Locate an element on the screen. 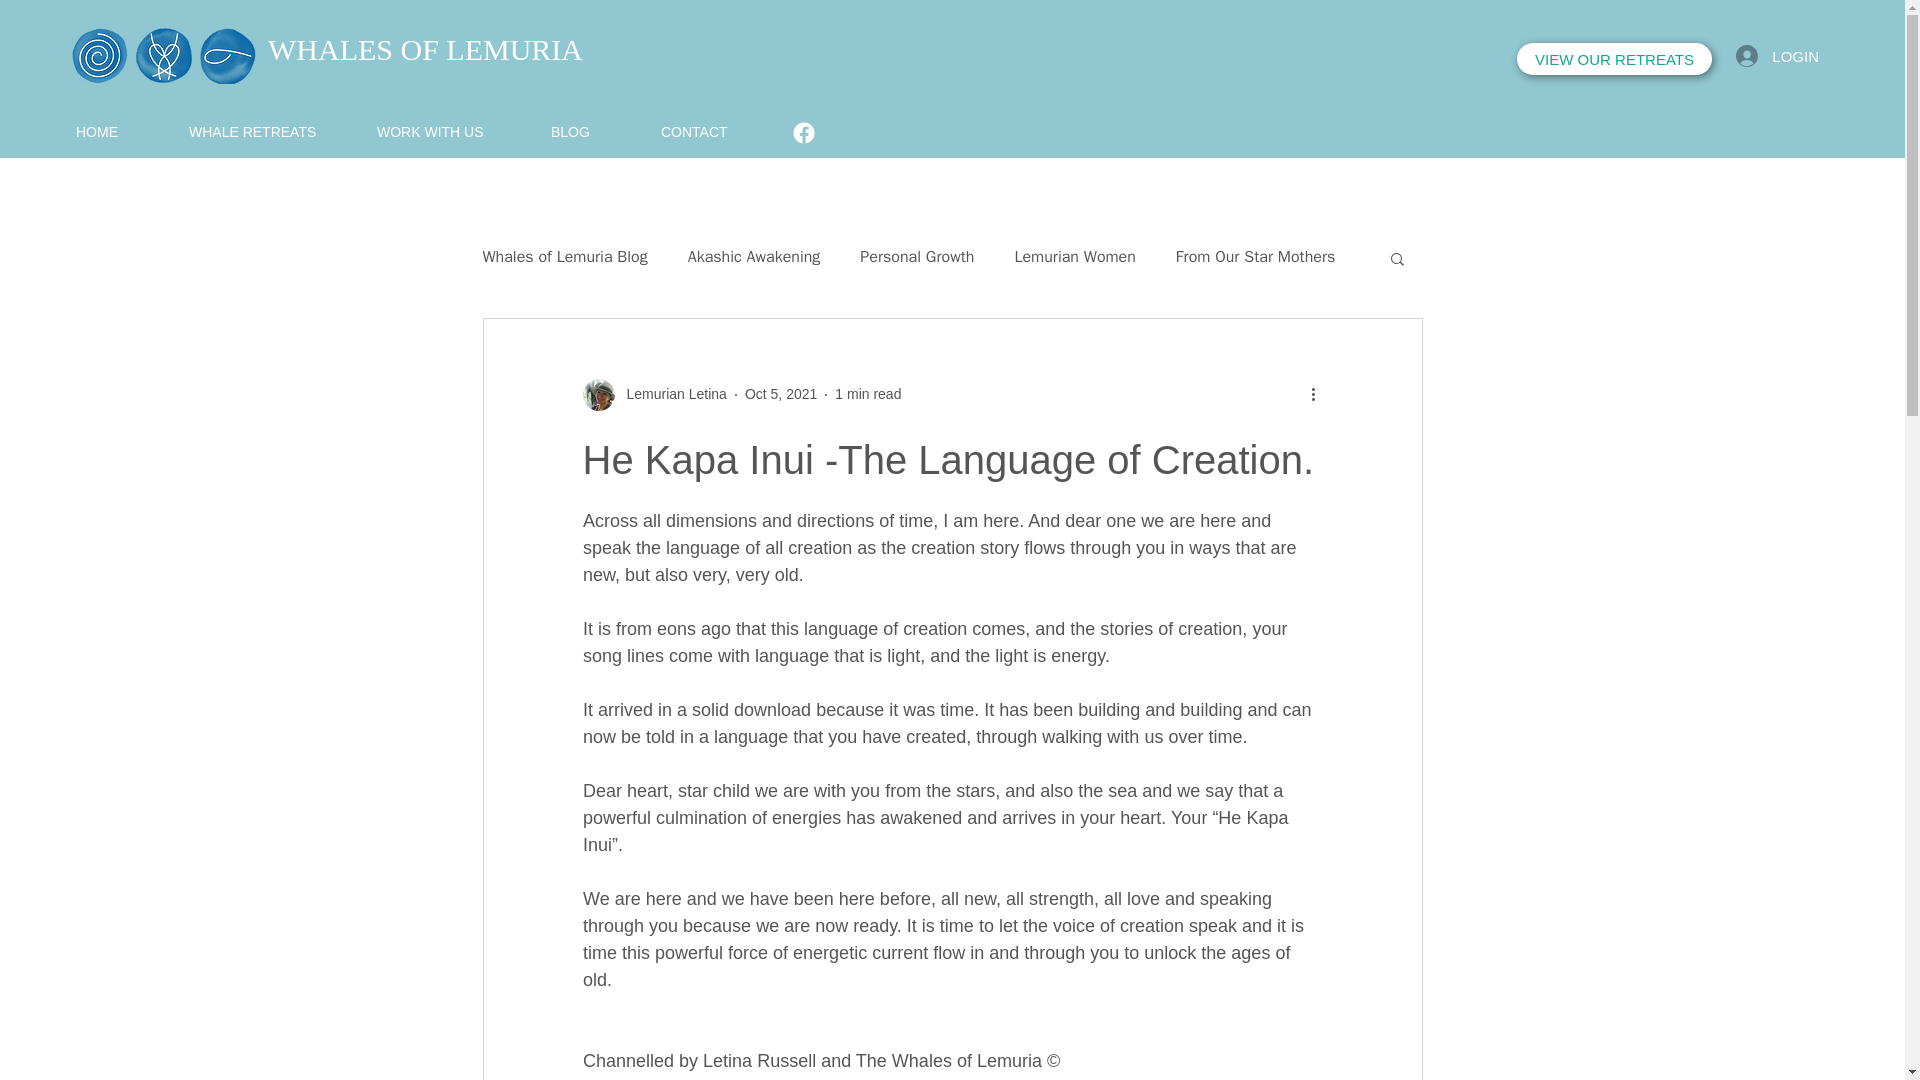 This screenshot has width=1920, height=1080. Oct 5, 2021 is located at coordinates (780, 393).